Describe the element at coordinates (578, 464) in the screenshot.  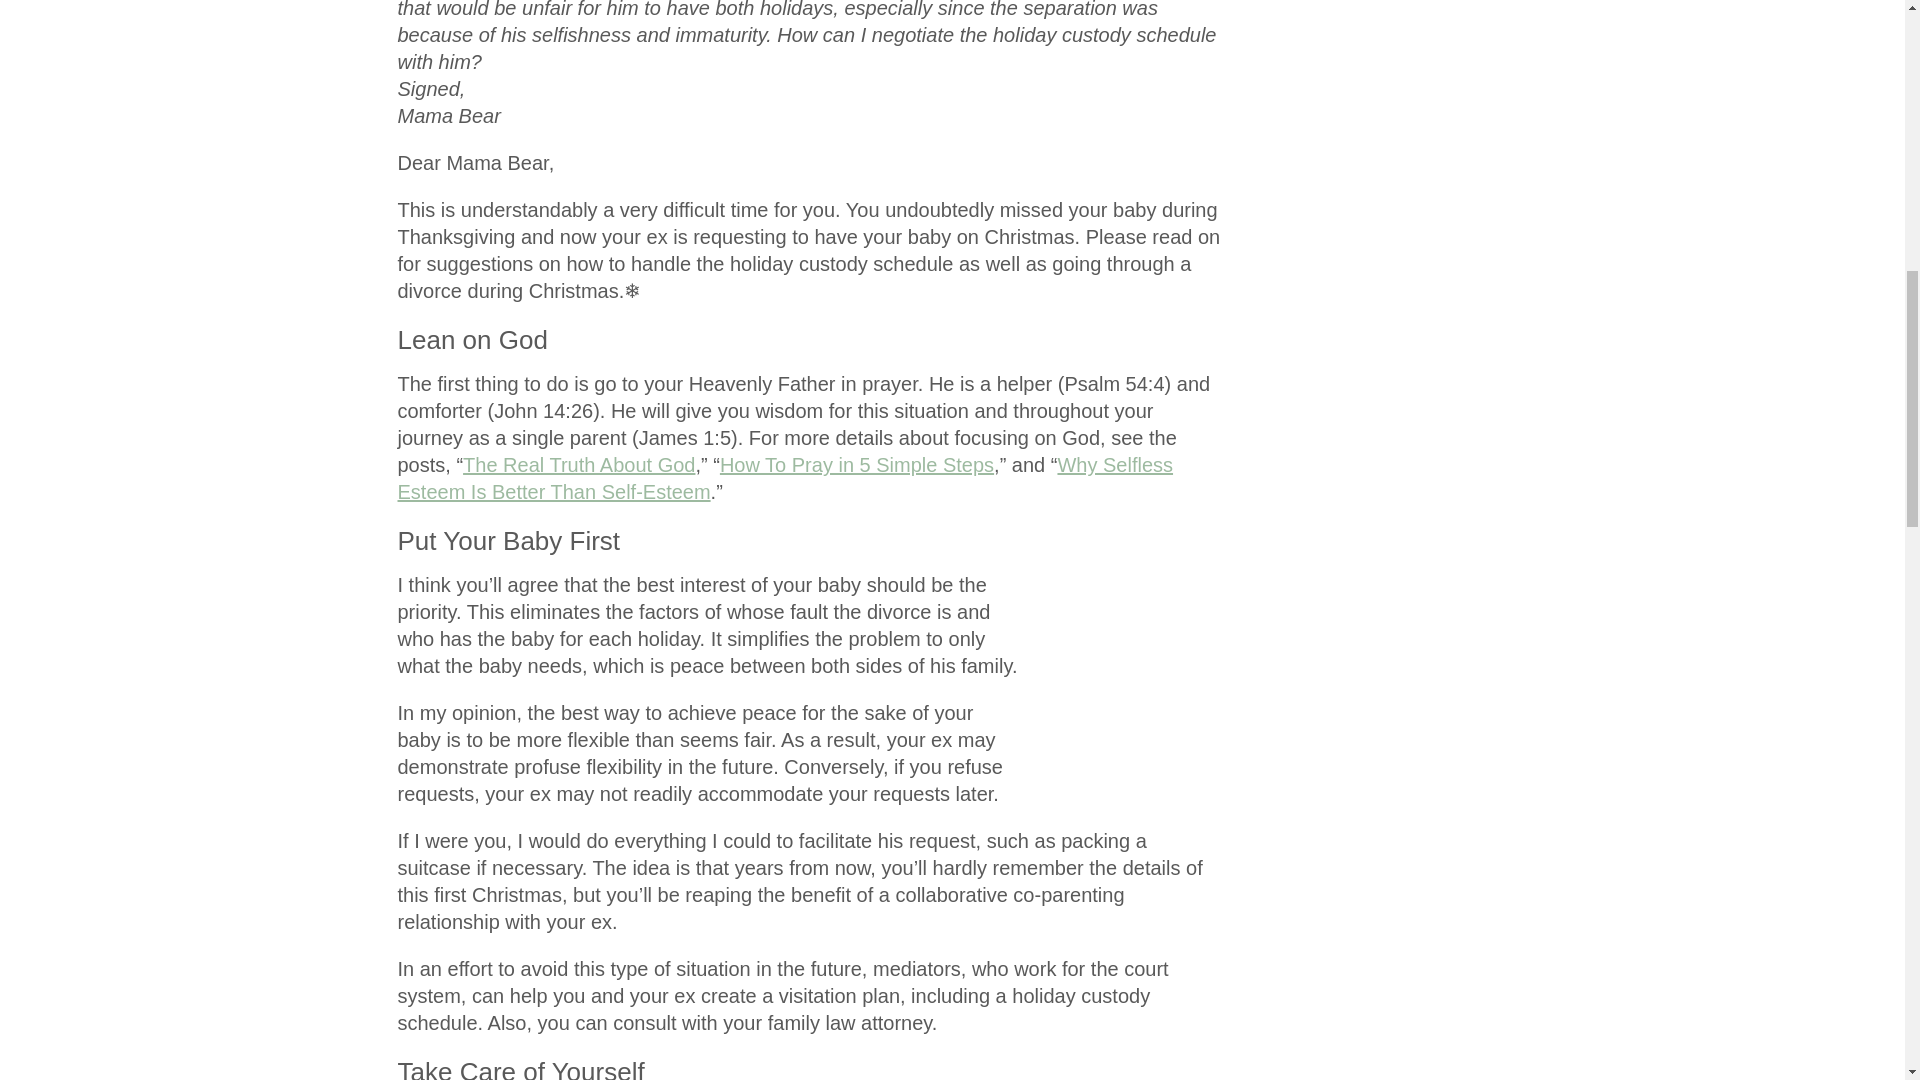
I see `The Real Truth About God` at that location.